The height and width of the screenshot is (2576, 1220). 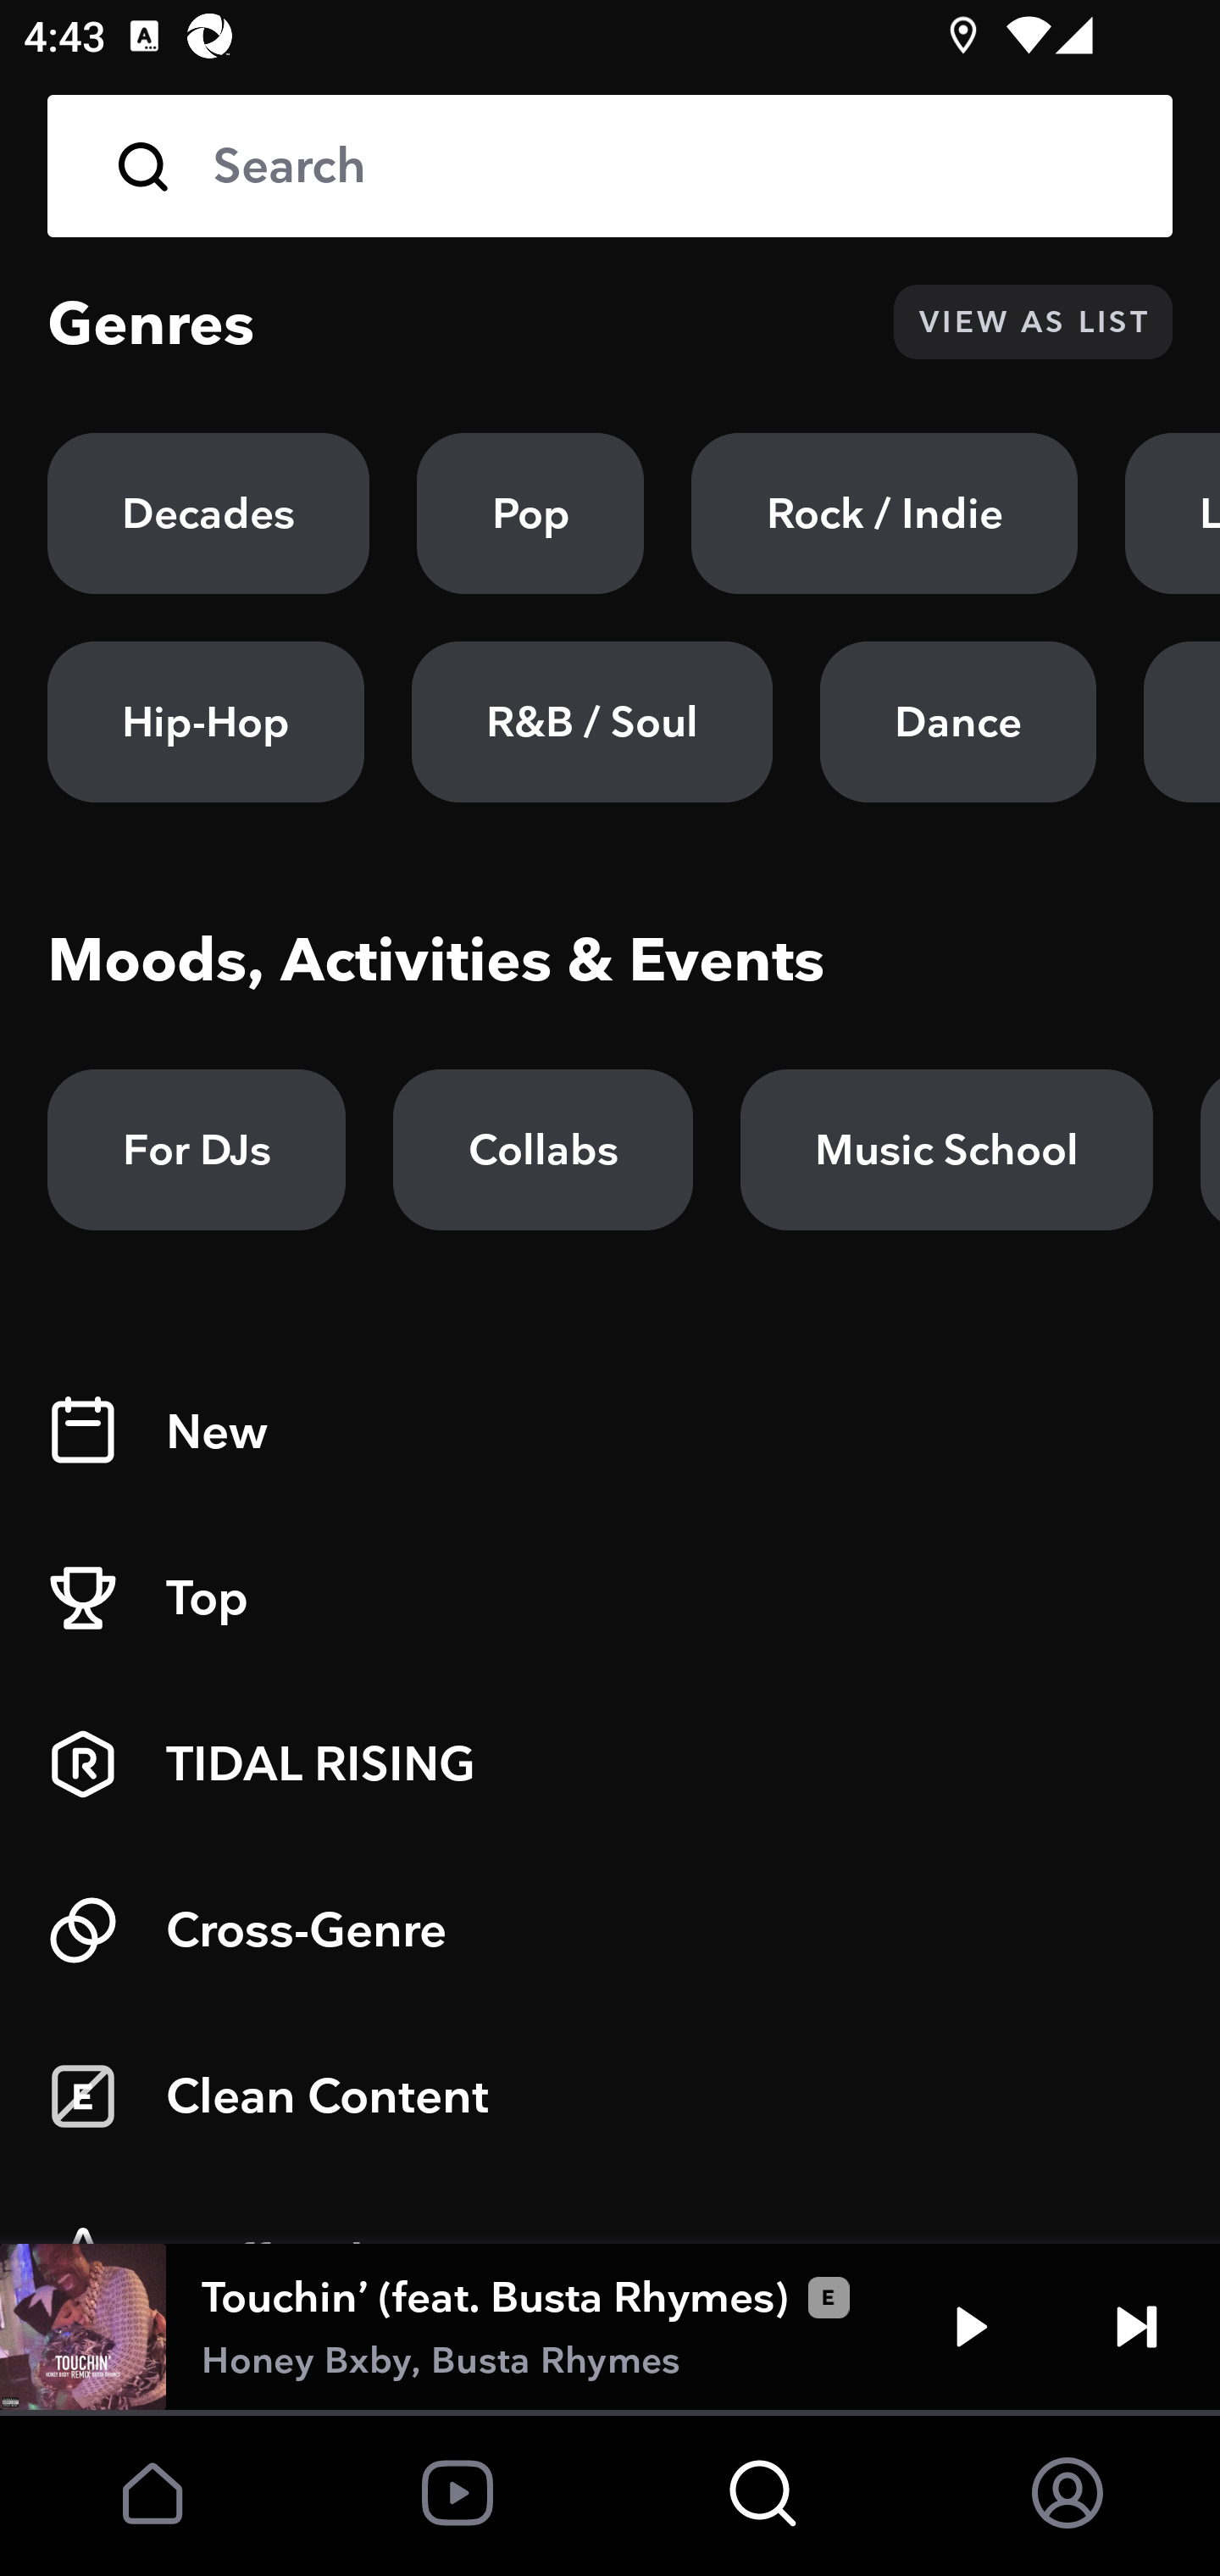 What do you see at coordinates (610, 166) in the screenshot?
I see `Search` at bounding box center [610, 166].